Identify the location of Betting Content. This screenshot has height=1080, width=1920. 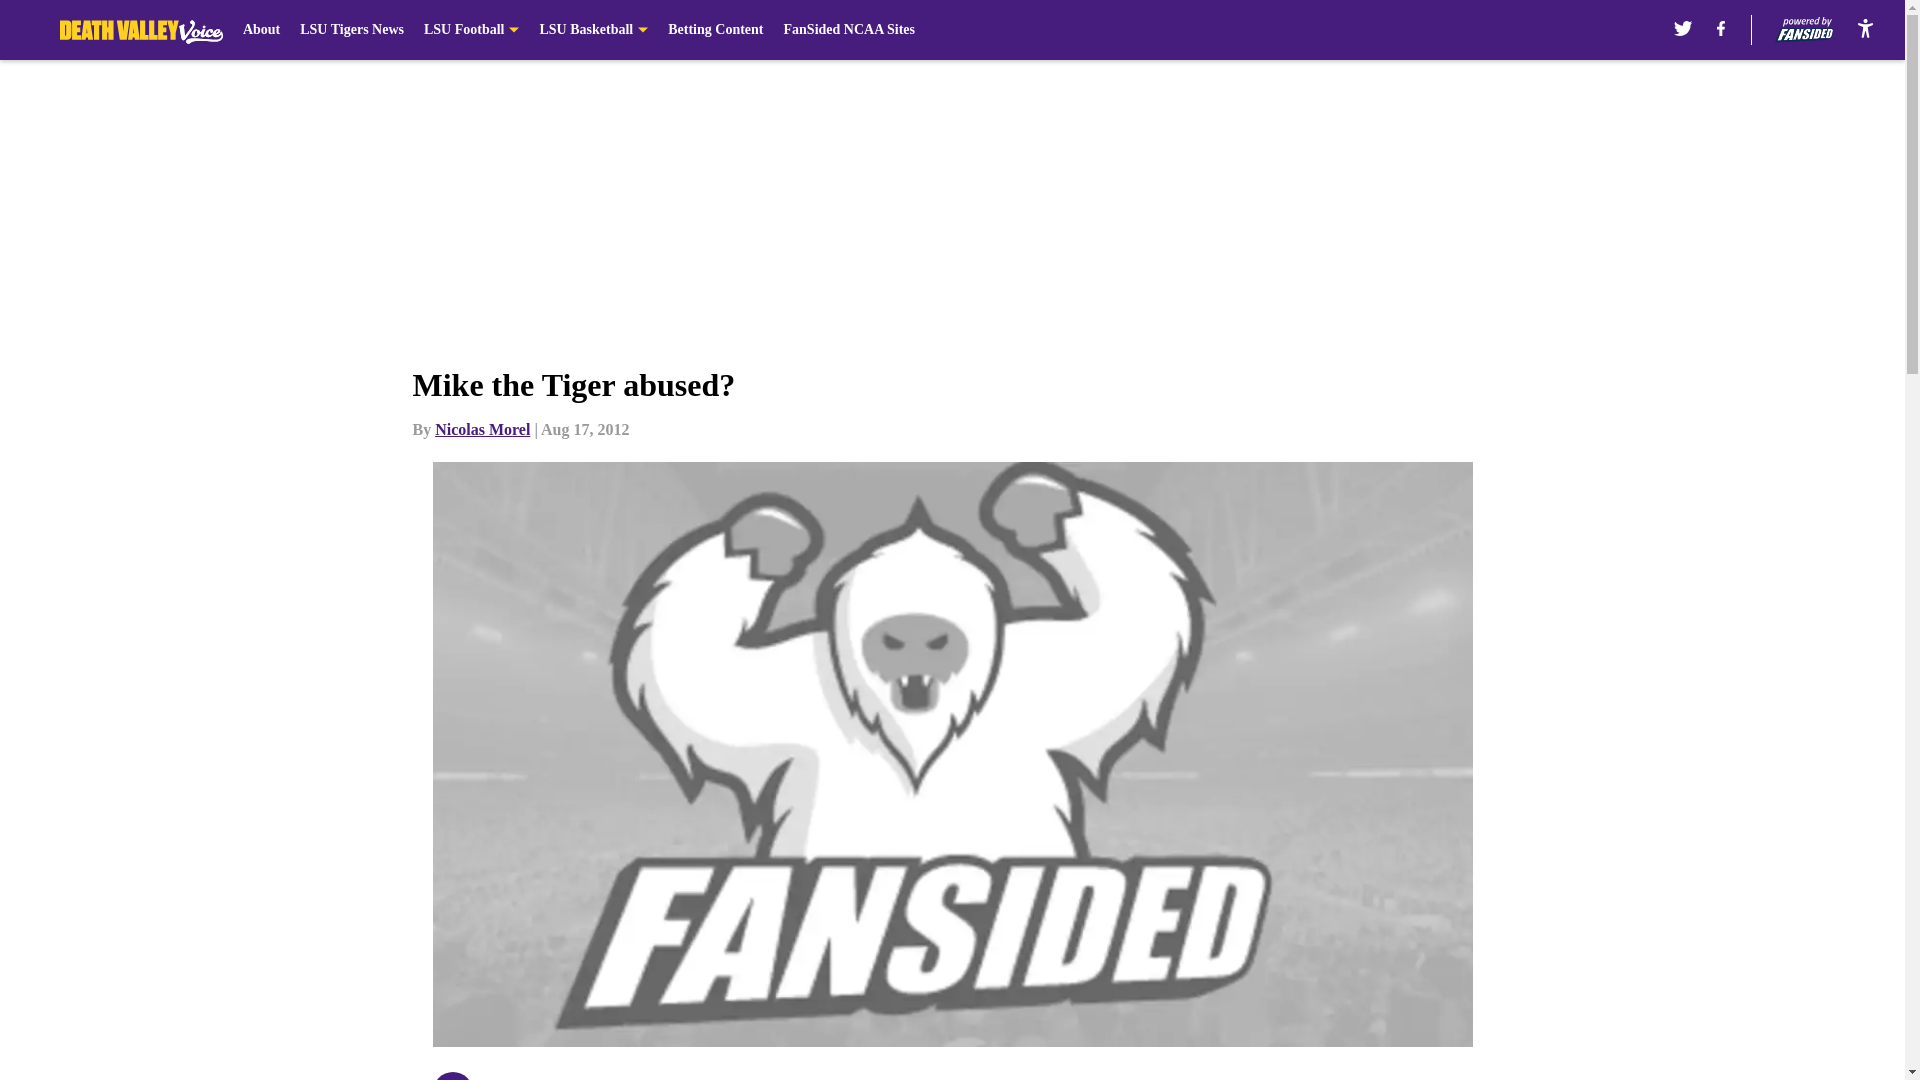
(715, 30).